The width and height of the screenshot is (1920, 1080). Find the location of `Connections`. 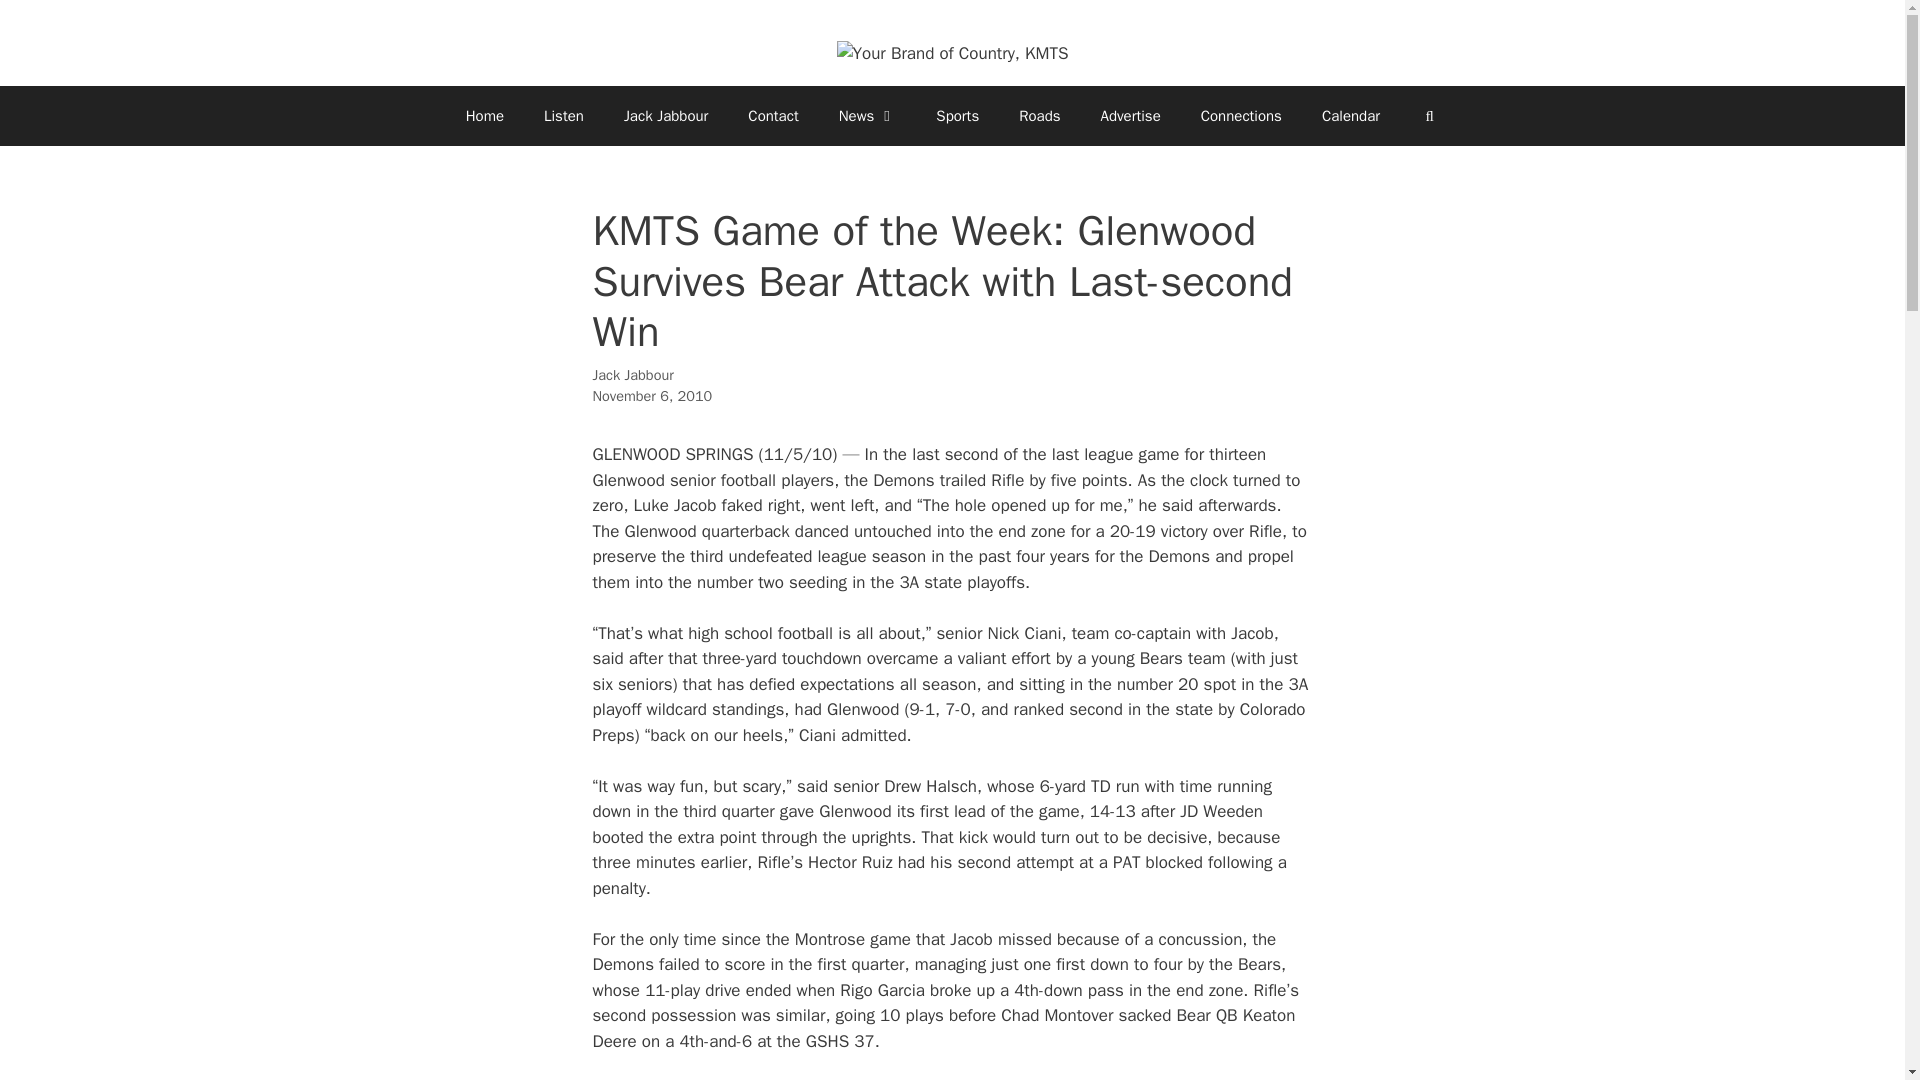

Connections is located at coordinates (1240, 116).